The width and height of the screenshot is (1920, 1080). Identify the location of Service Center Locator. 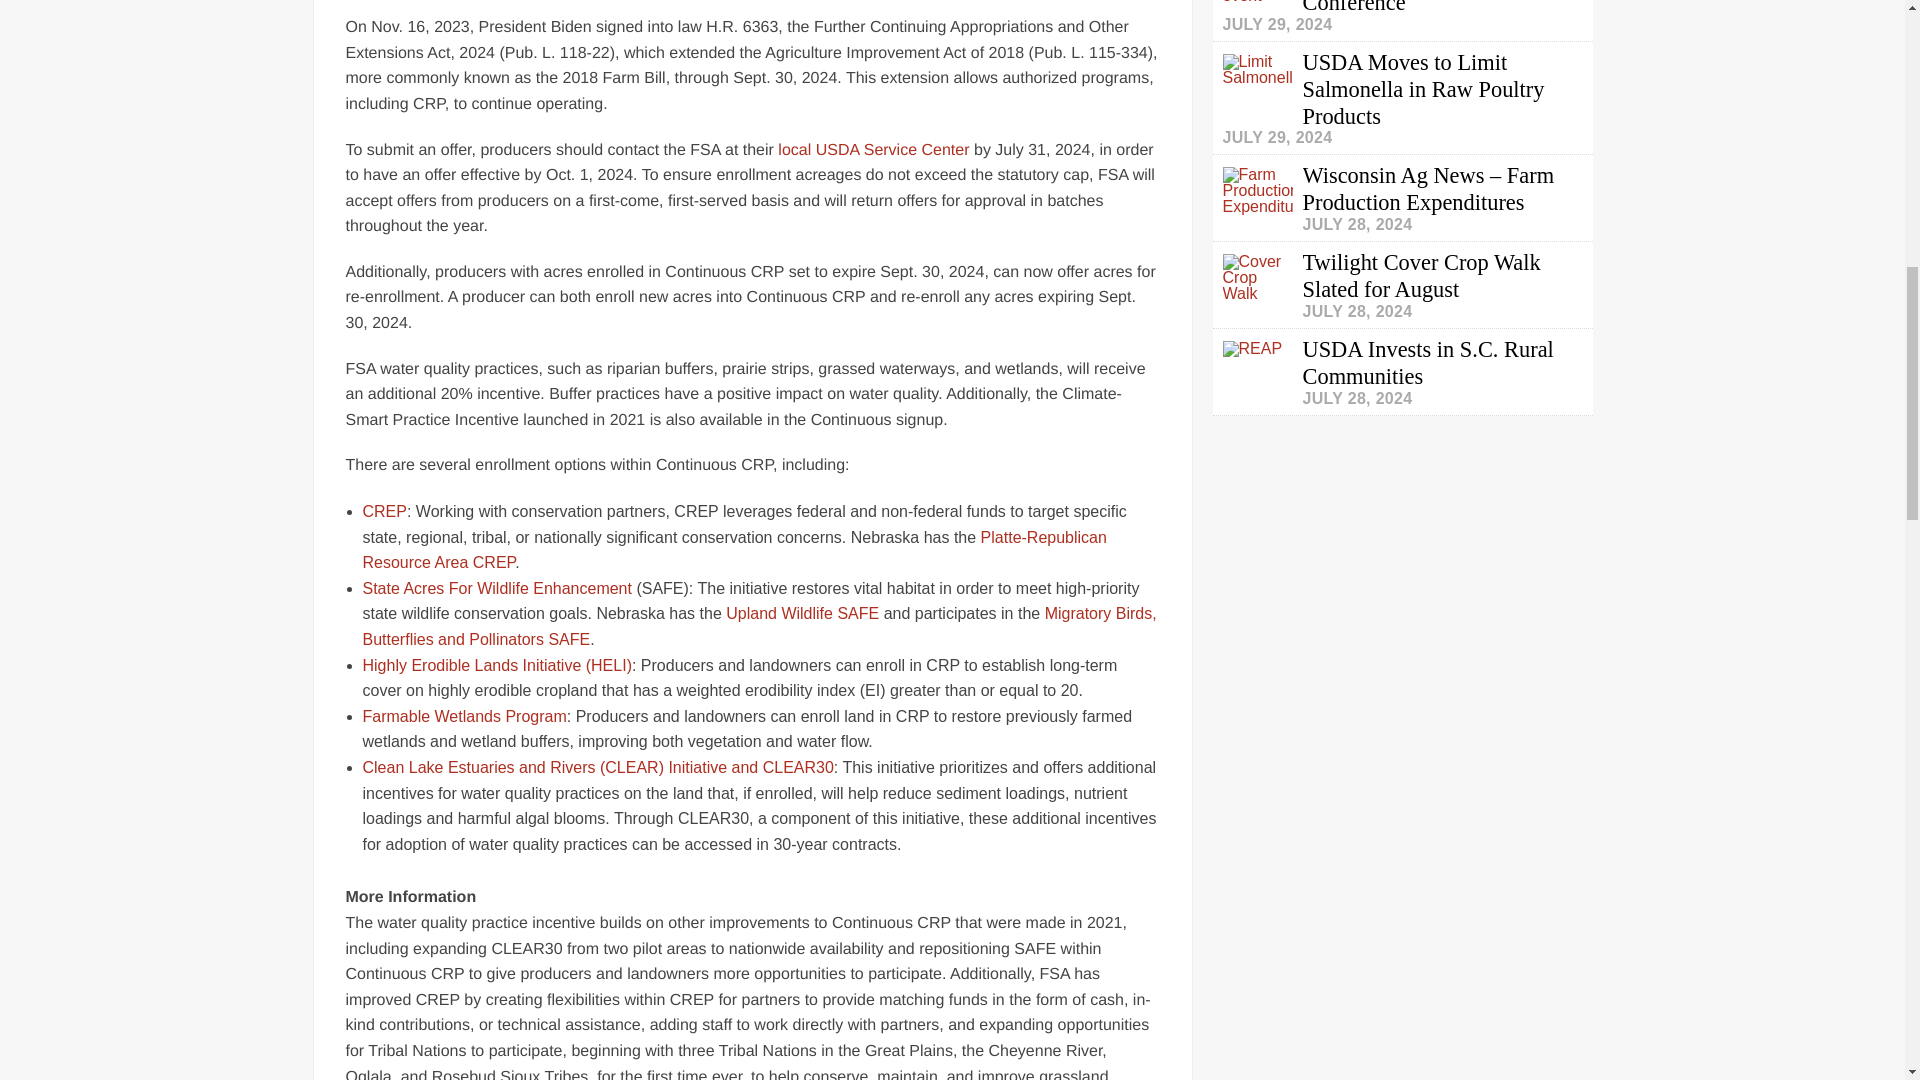
(873, 150).